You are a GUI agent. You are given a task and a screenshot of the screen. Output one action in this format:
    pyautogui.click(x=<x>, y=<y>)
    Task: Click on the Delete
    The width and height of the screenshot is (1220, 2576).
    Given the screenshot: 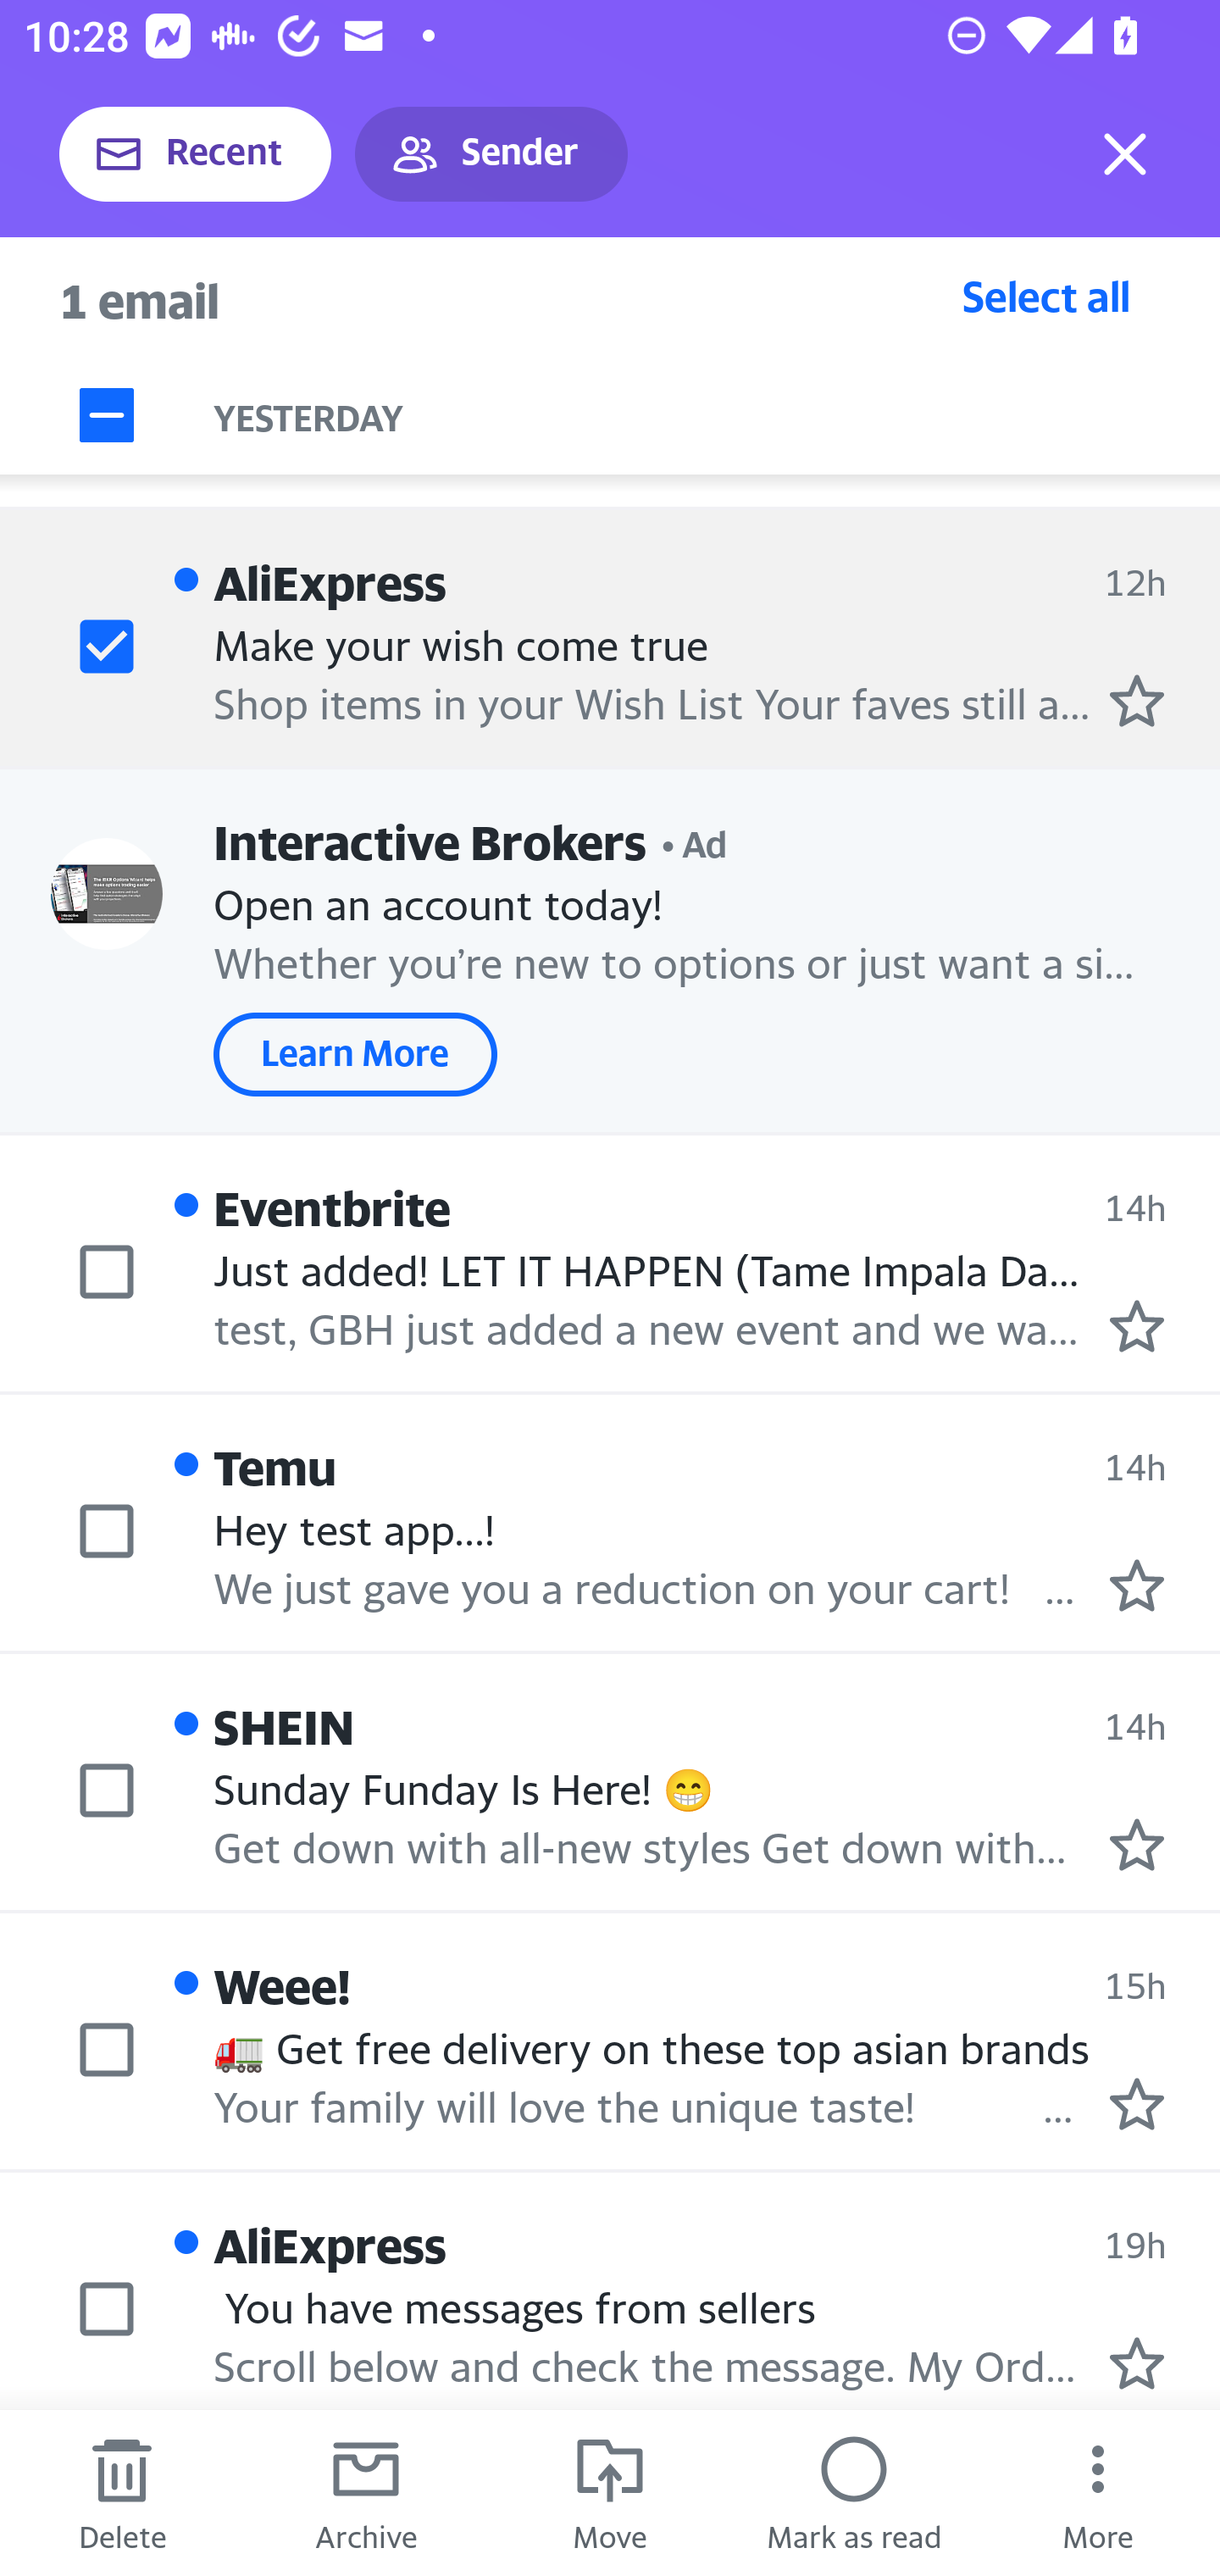 What is the action you would take?
    pyautogui.click(x=122, y=2493)
    